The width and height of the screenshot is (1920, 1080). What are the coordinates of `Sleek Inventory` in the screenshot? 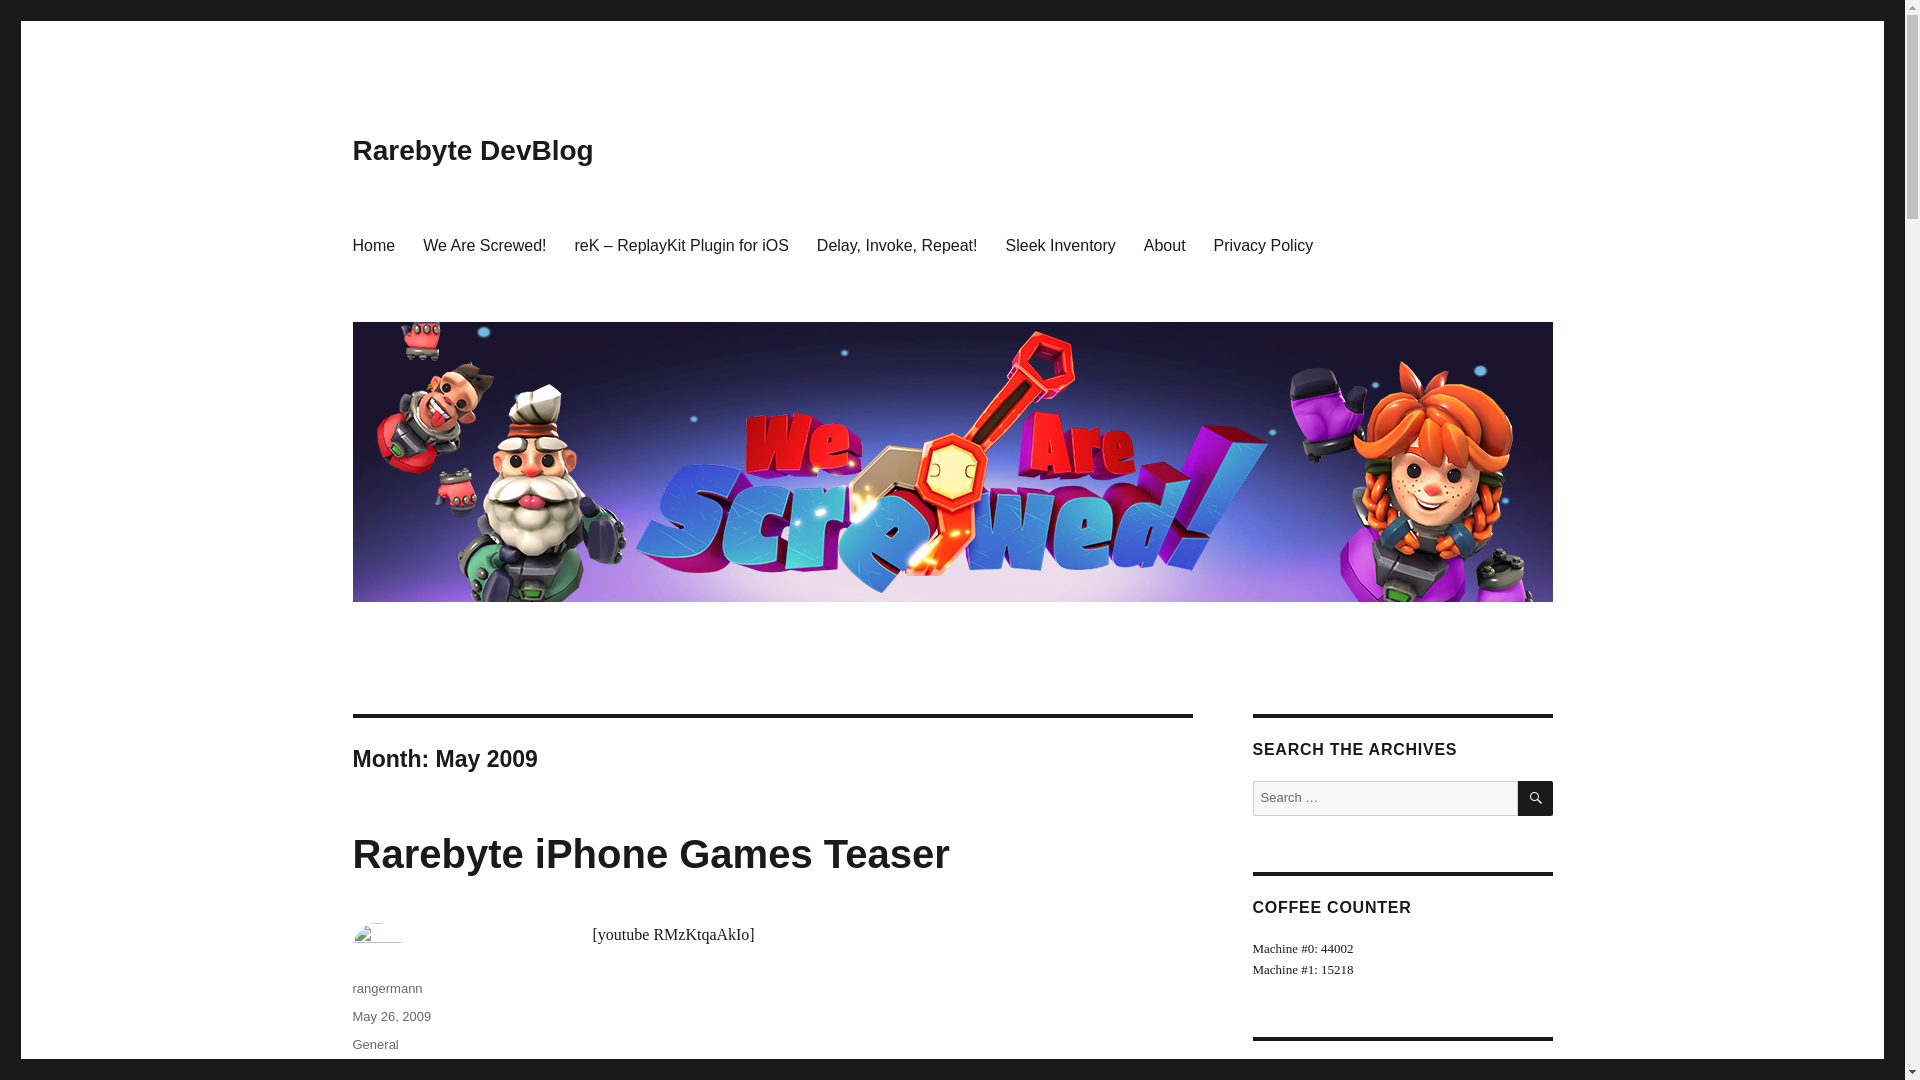 It's located at (403, 1072).